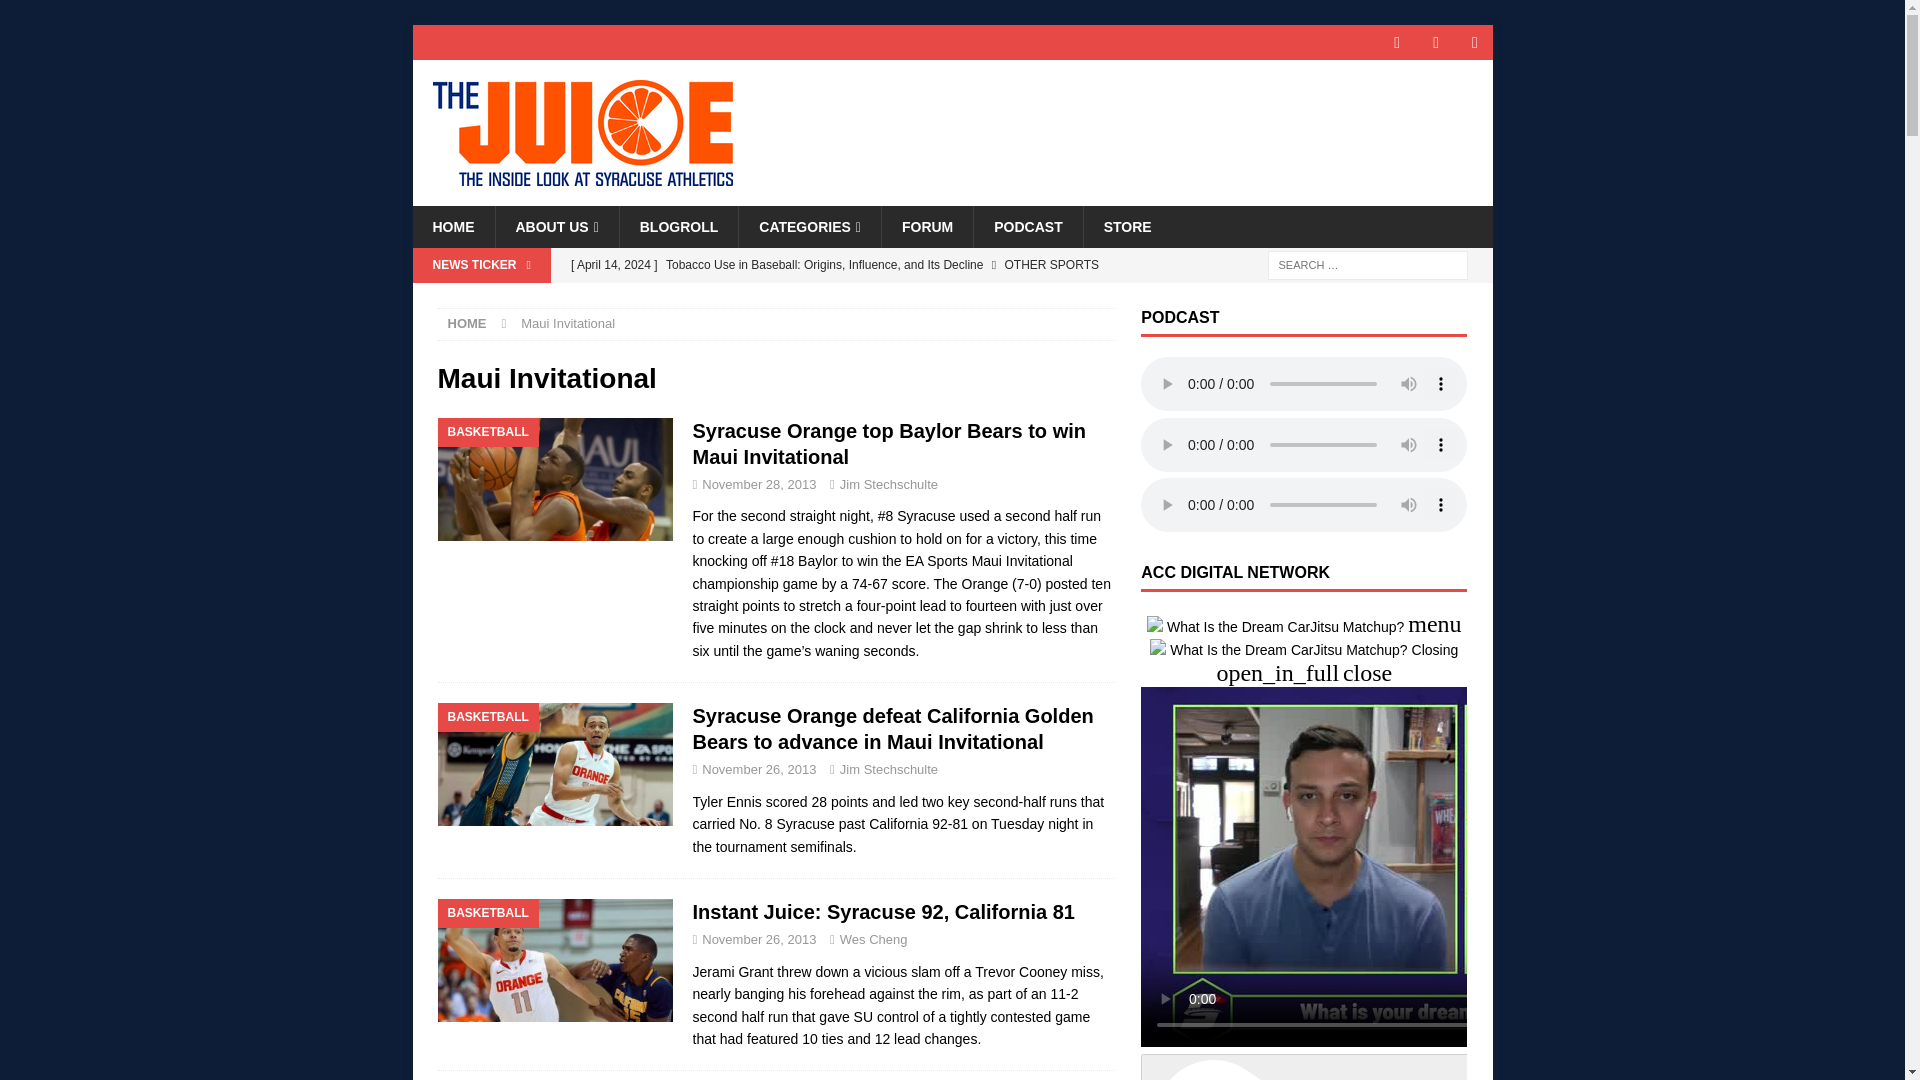 The width and height of the screenshot is (1920, 1080). Describe the element at coordinates (74, 16) in the screenshot. I see `Search` at that location.